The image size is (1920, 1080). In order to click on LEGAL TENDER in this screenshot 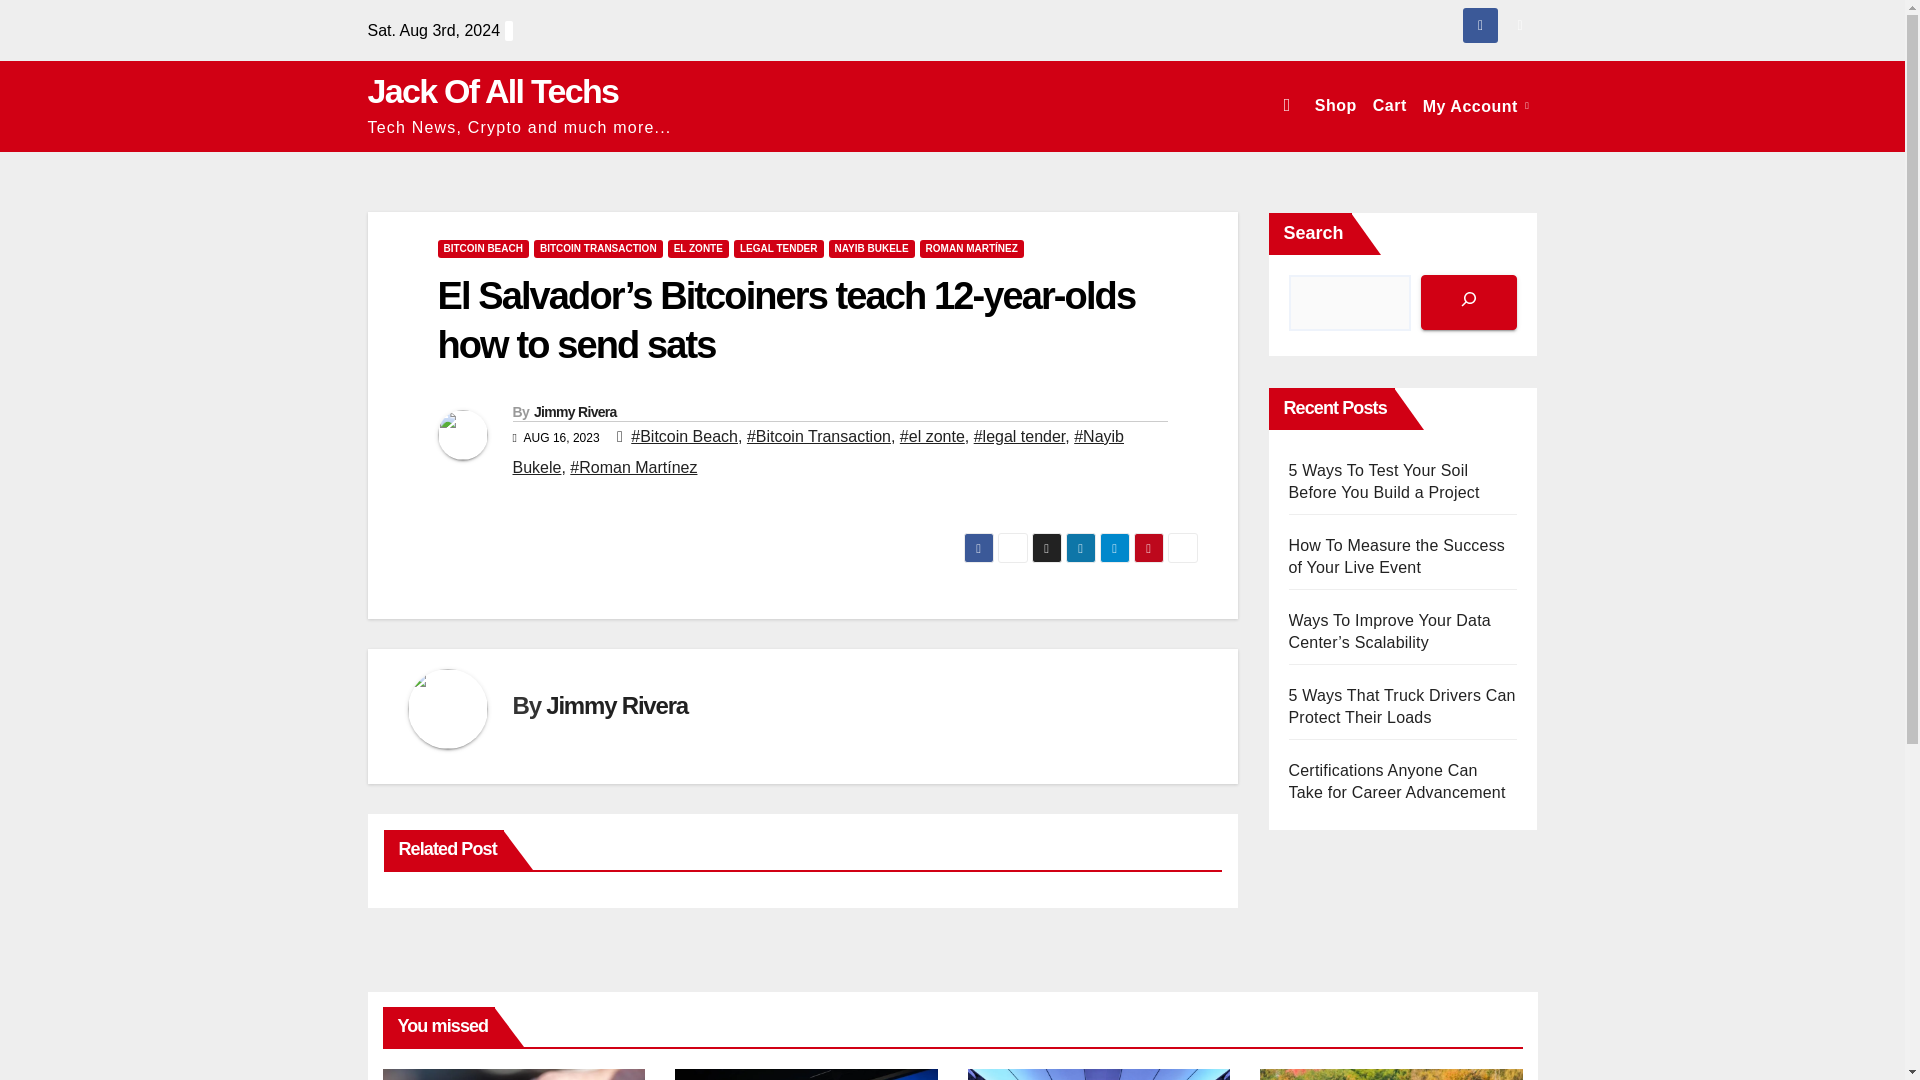, I will do `click(778, 248)`.